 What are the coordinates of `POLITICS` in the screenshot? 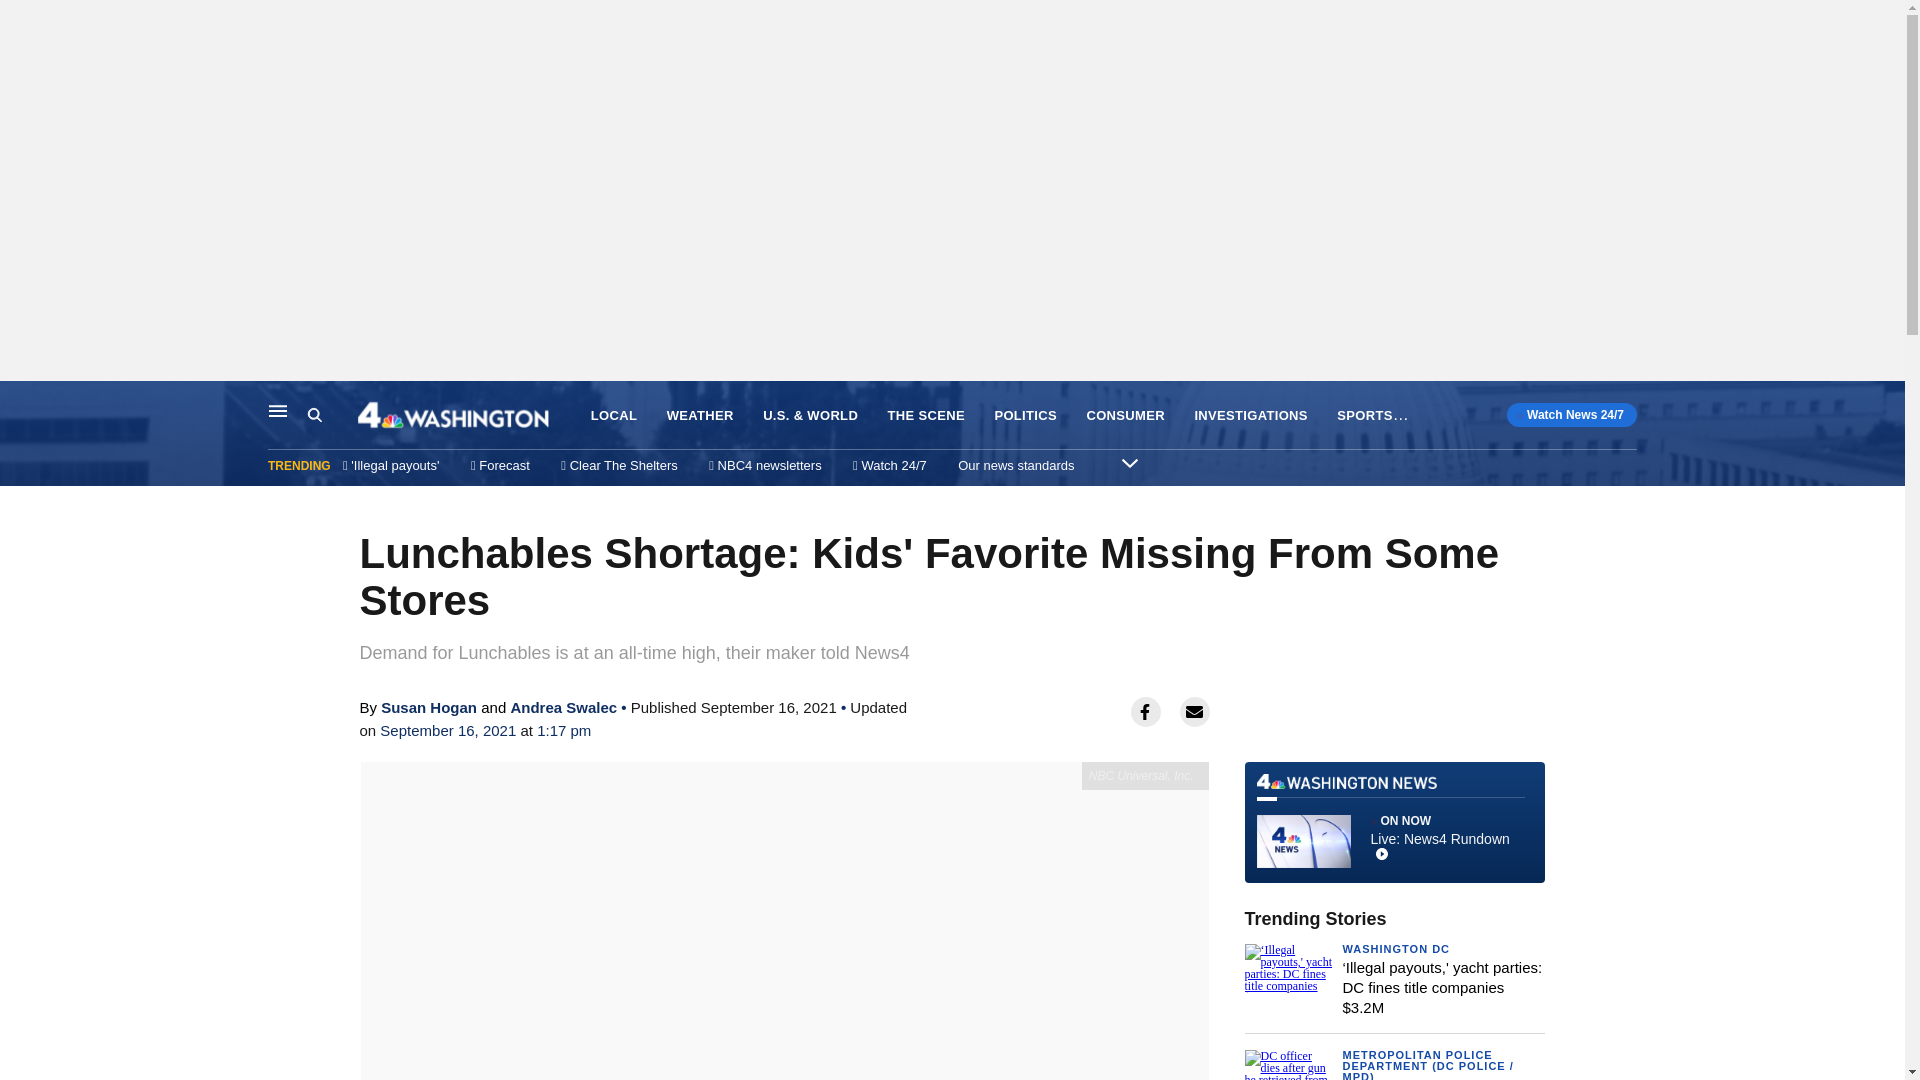 It's located at (1026, 416).